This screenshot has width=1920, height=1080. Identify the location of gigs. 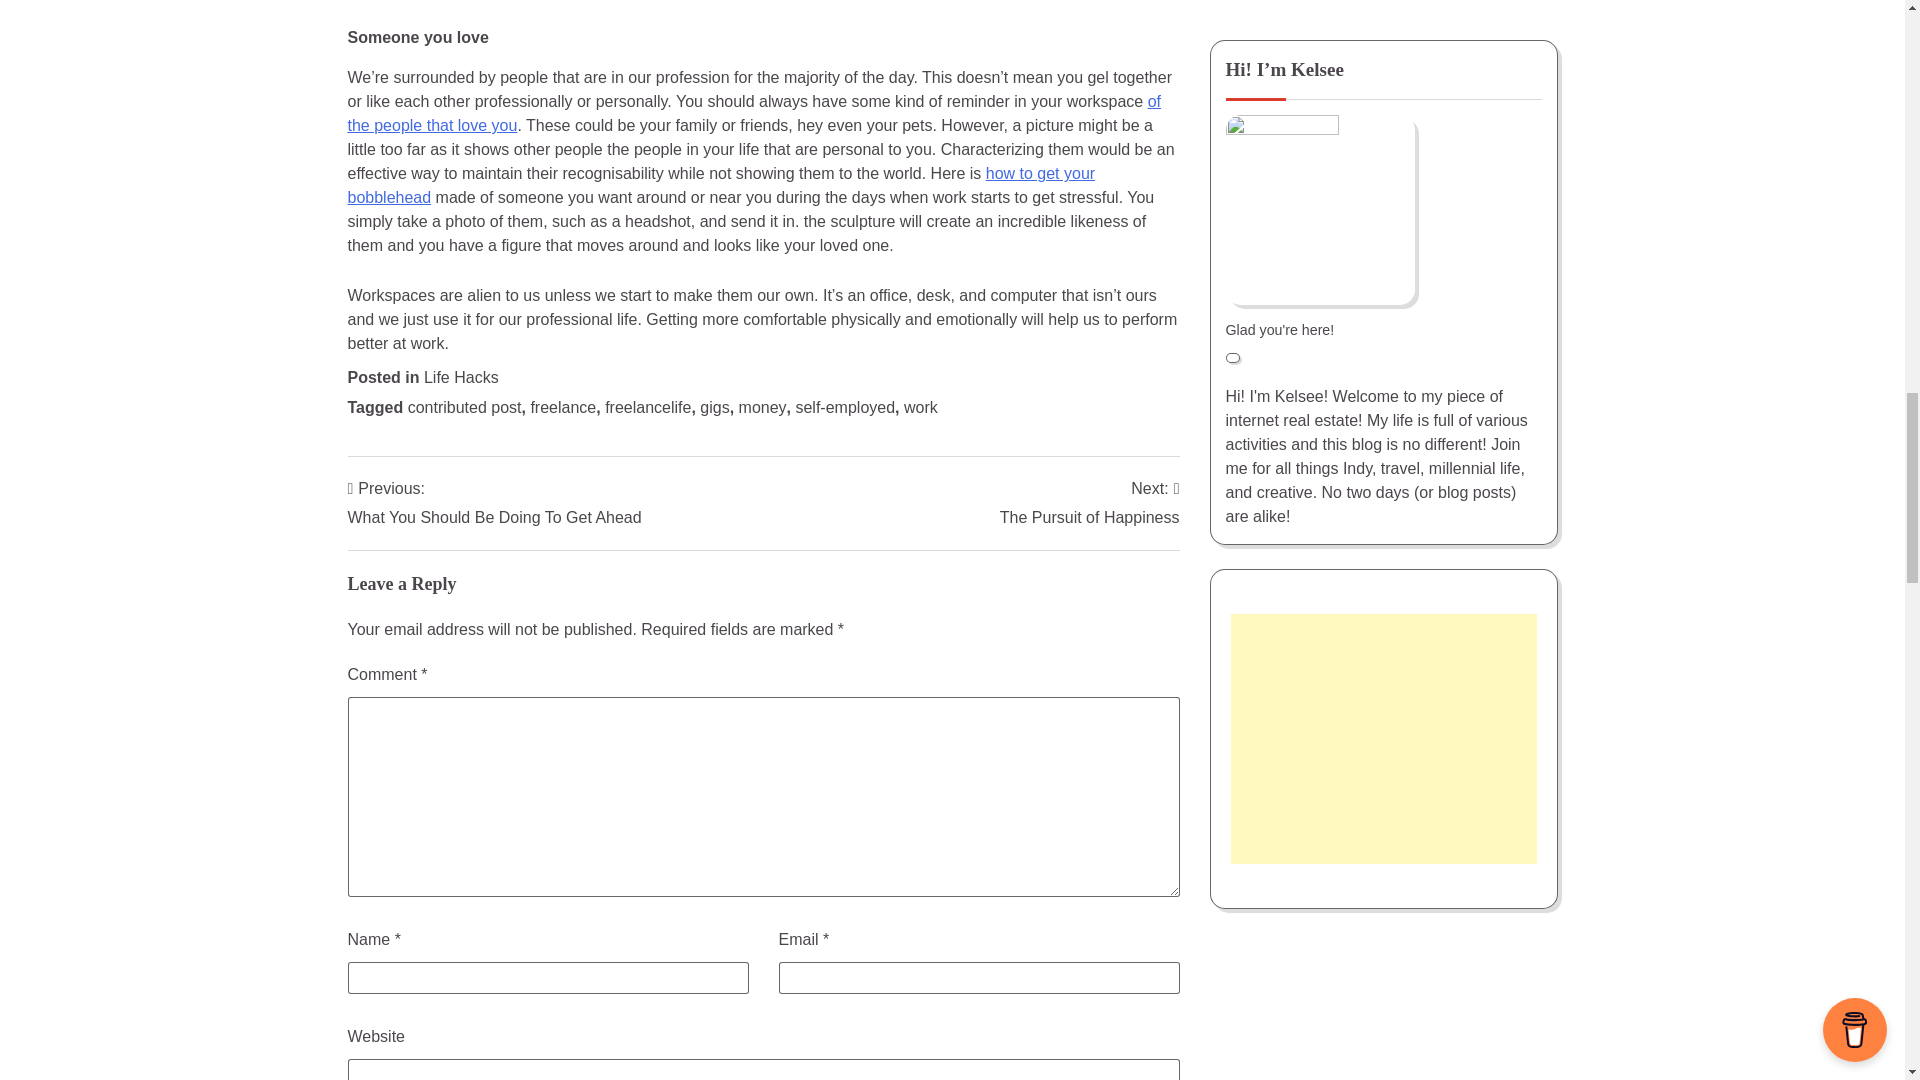
(754, 112).